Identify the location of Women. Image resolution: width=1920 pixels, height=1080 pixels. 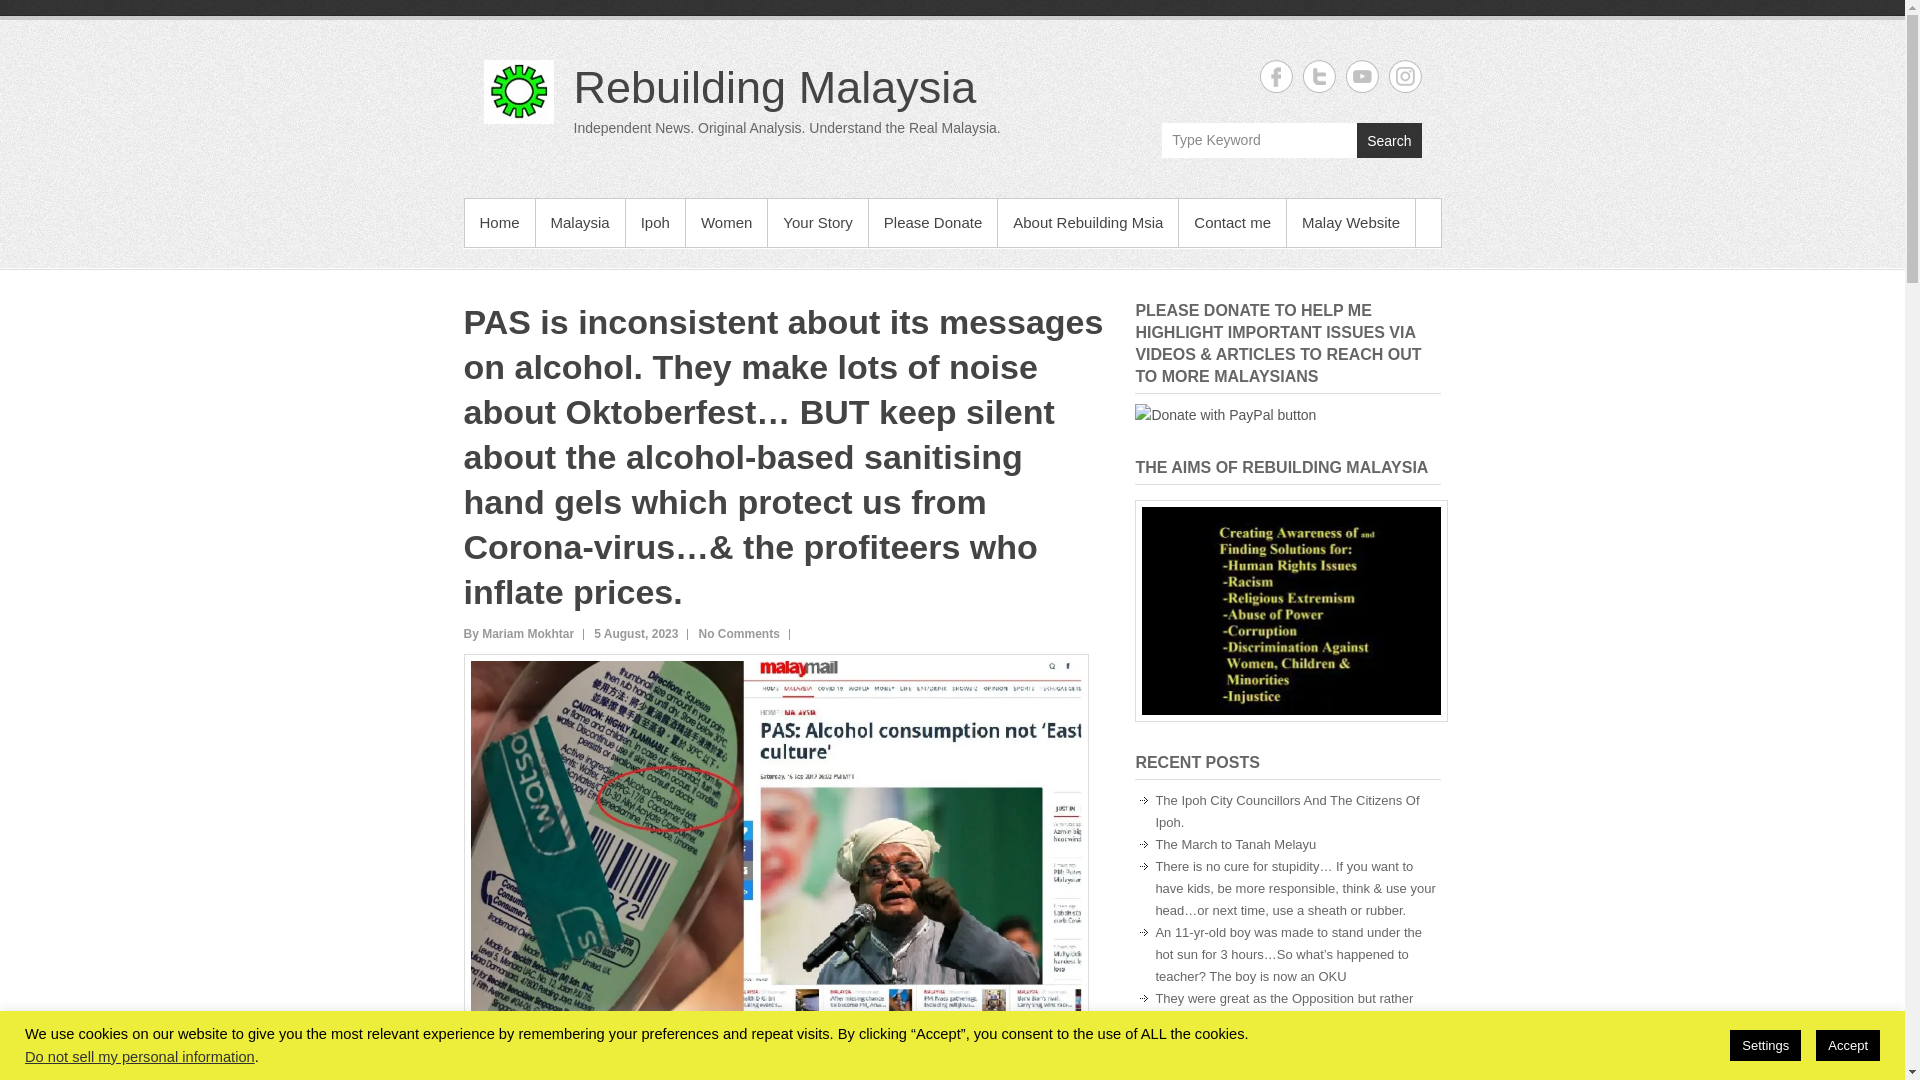
(726, 222).